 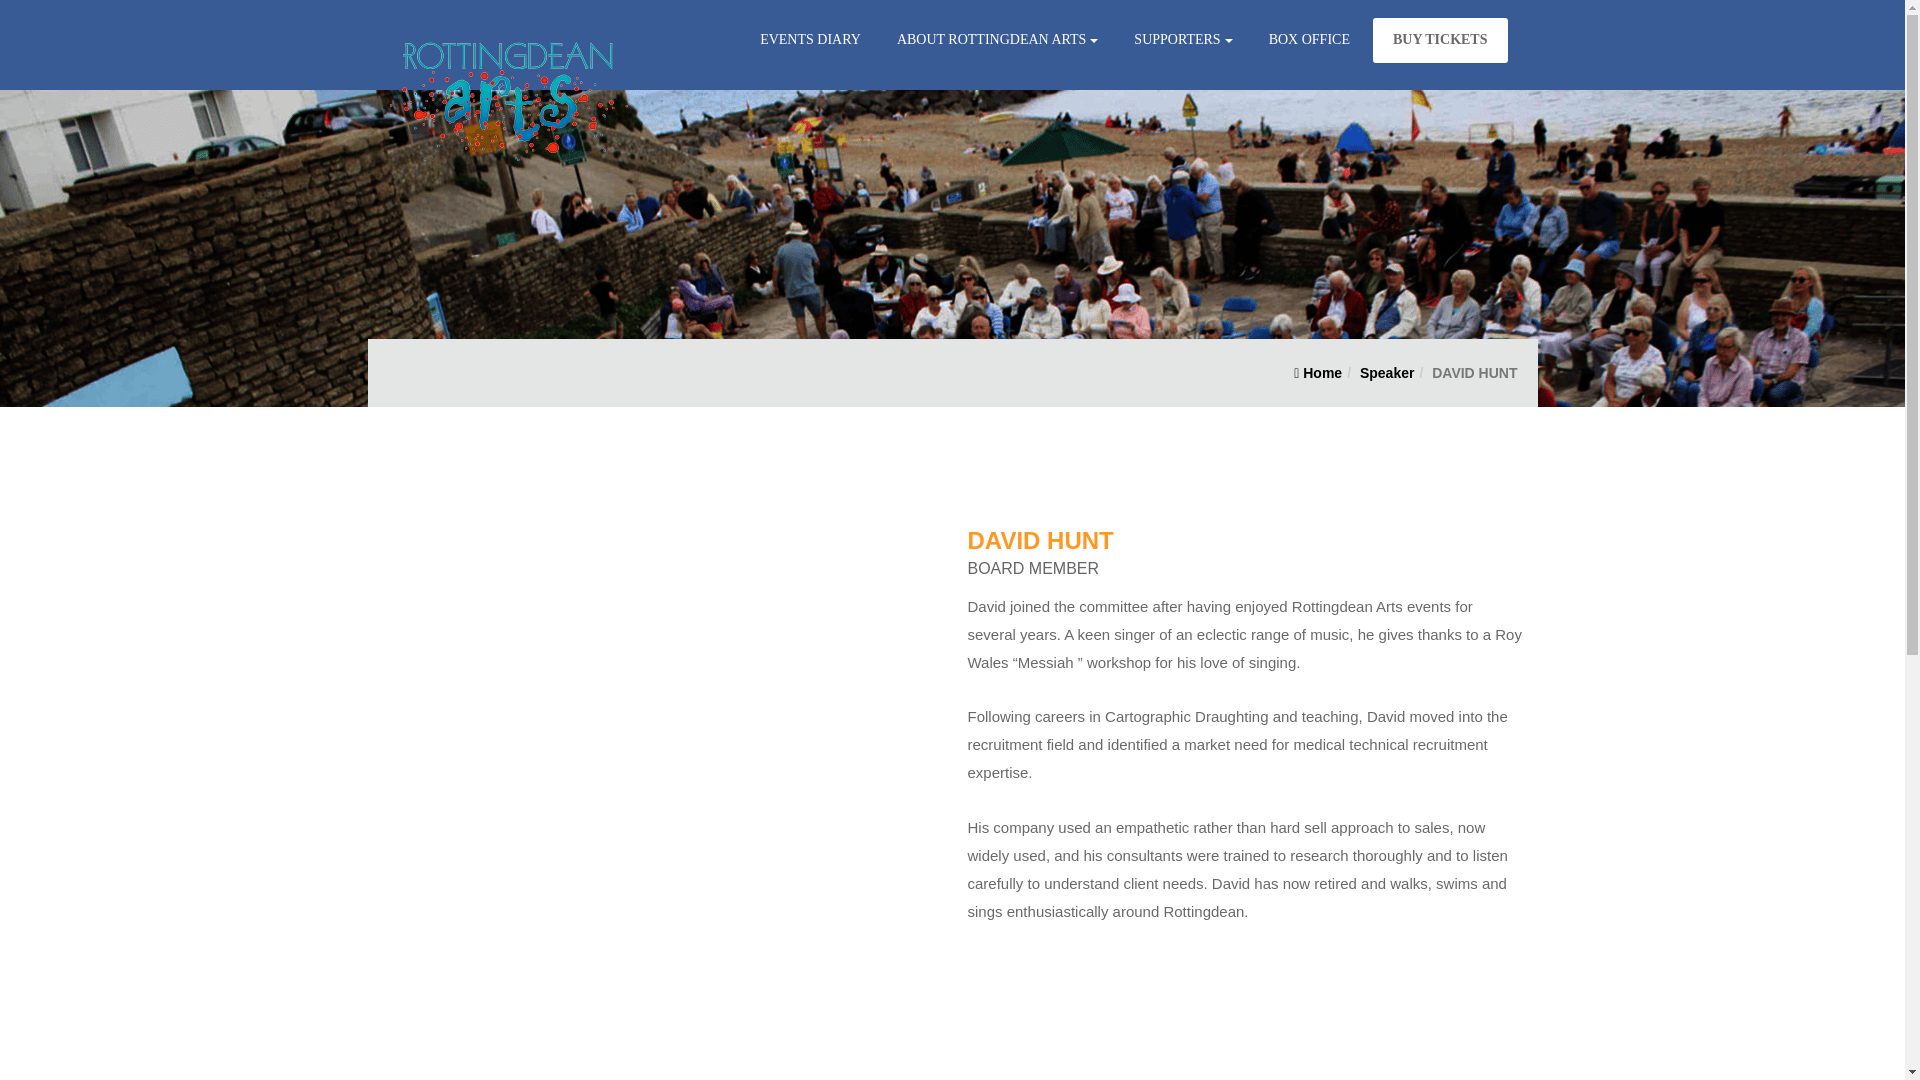 I want to click on Speaker, so click(x=1386, y=373).